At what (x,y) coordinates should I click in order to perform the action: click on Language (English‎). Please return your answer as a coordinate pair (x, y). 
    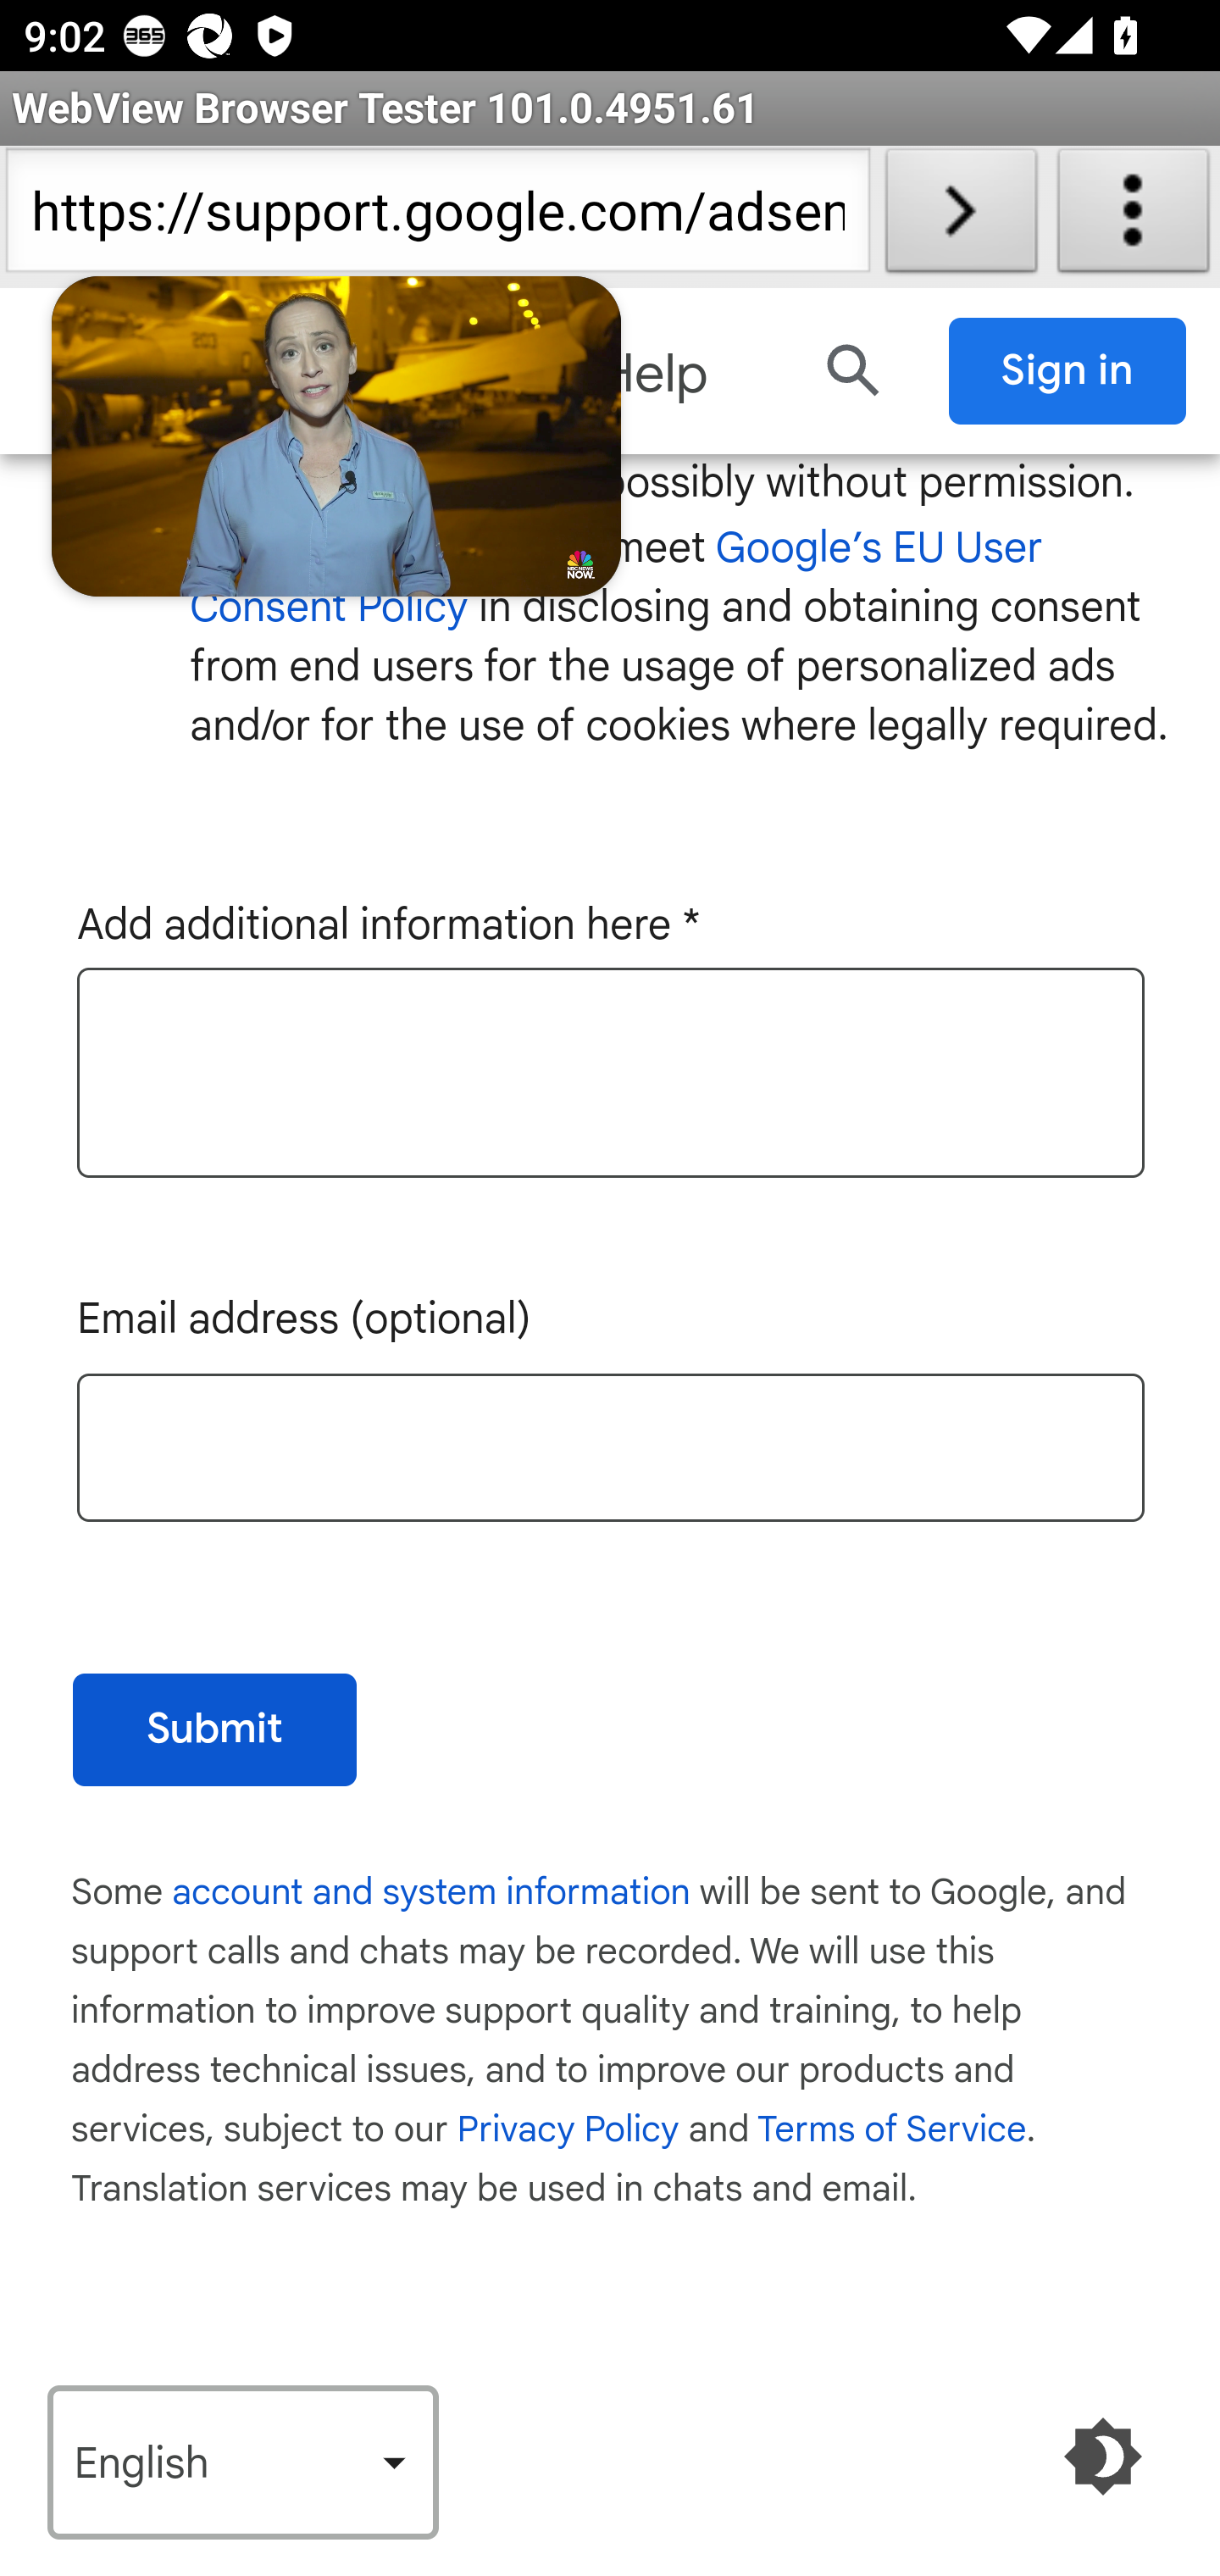
    Looking at the image, I should click on (243, 2462).